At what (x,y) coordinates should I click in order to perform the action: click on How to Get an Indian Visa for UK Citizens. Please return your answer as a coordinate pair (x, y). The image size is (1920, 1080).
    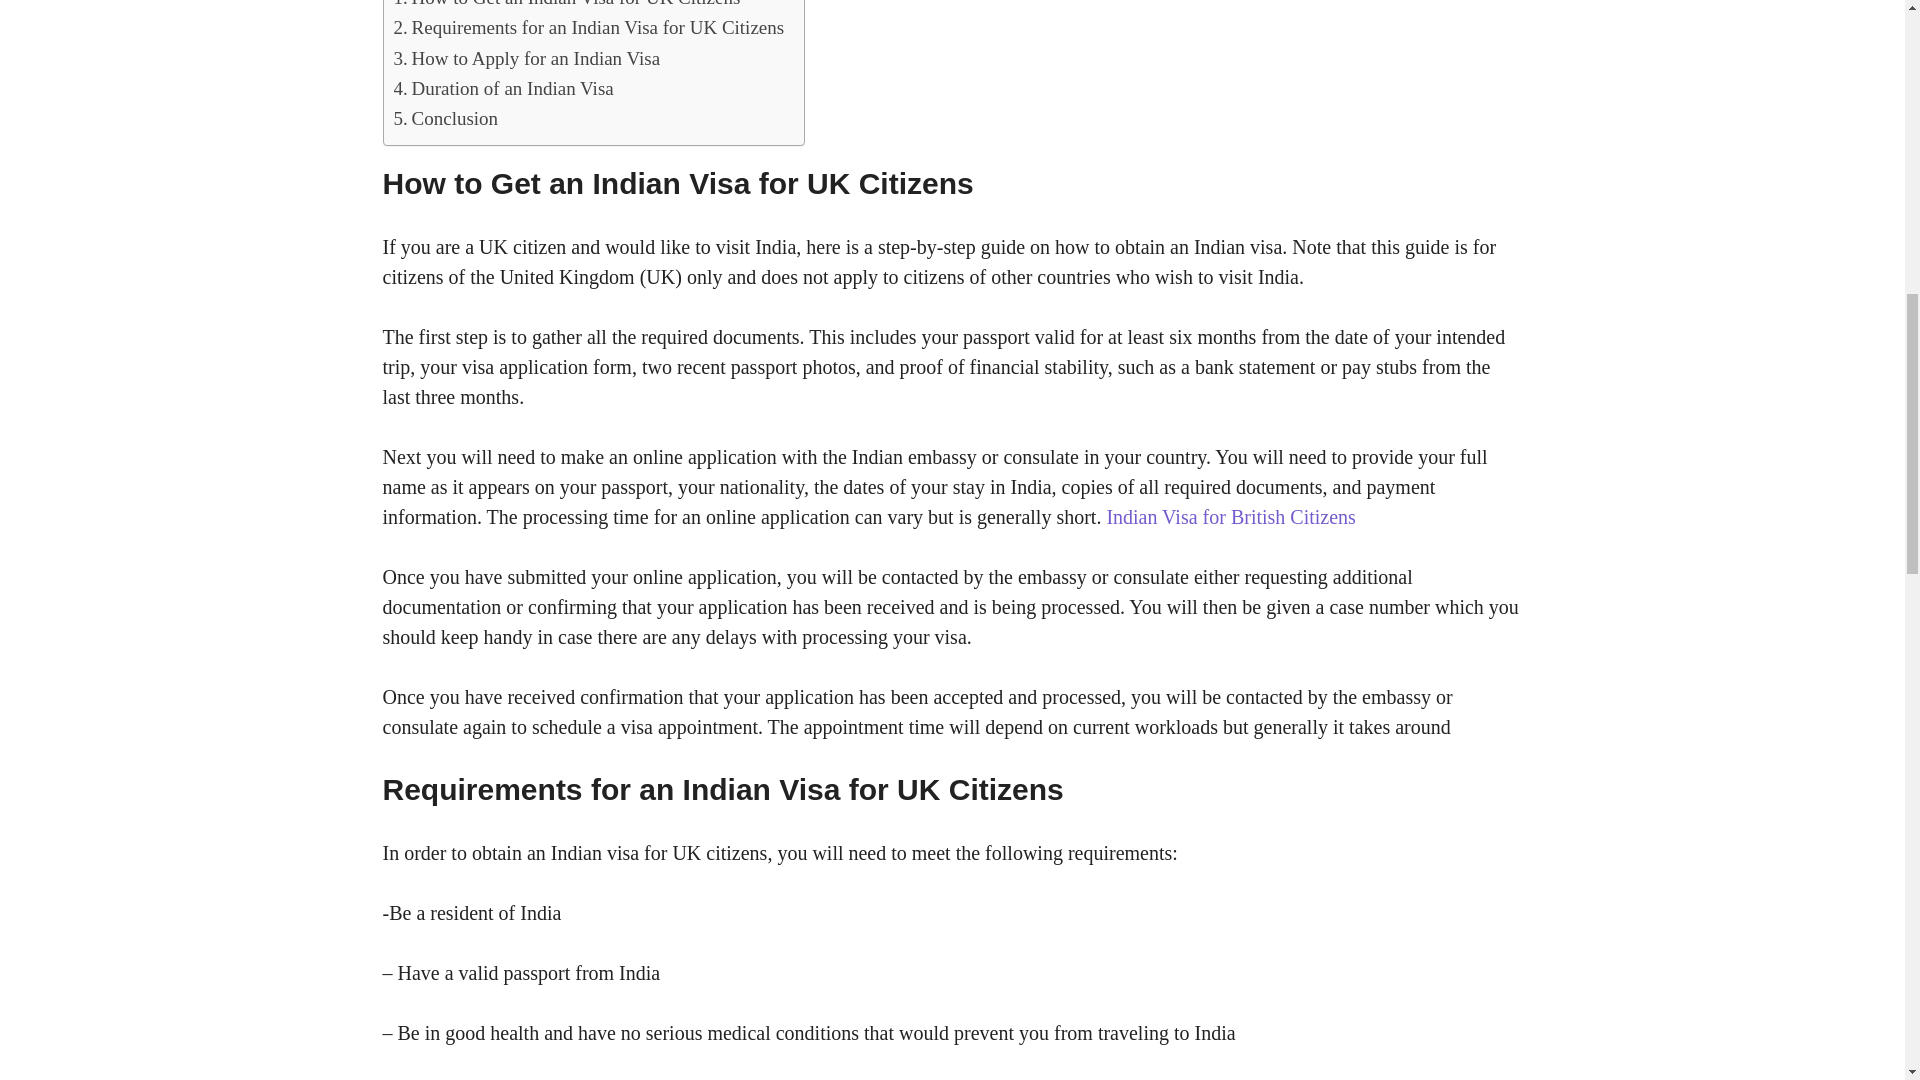
    Looking at the image, I should click on (567, 6).